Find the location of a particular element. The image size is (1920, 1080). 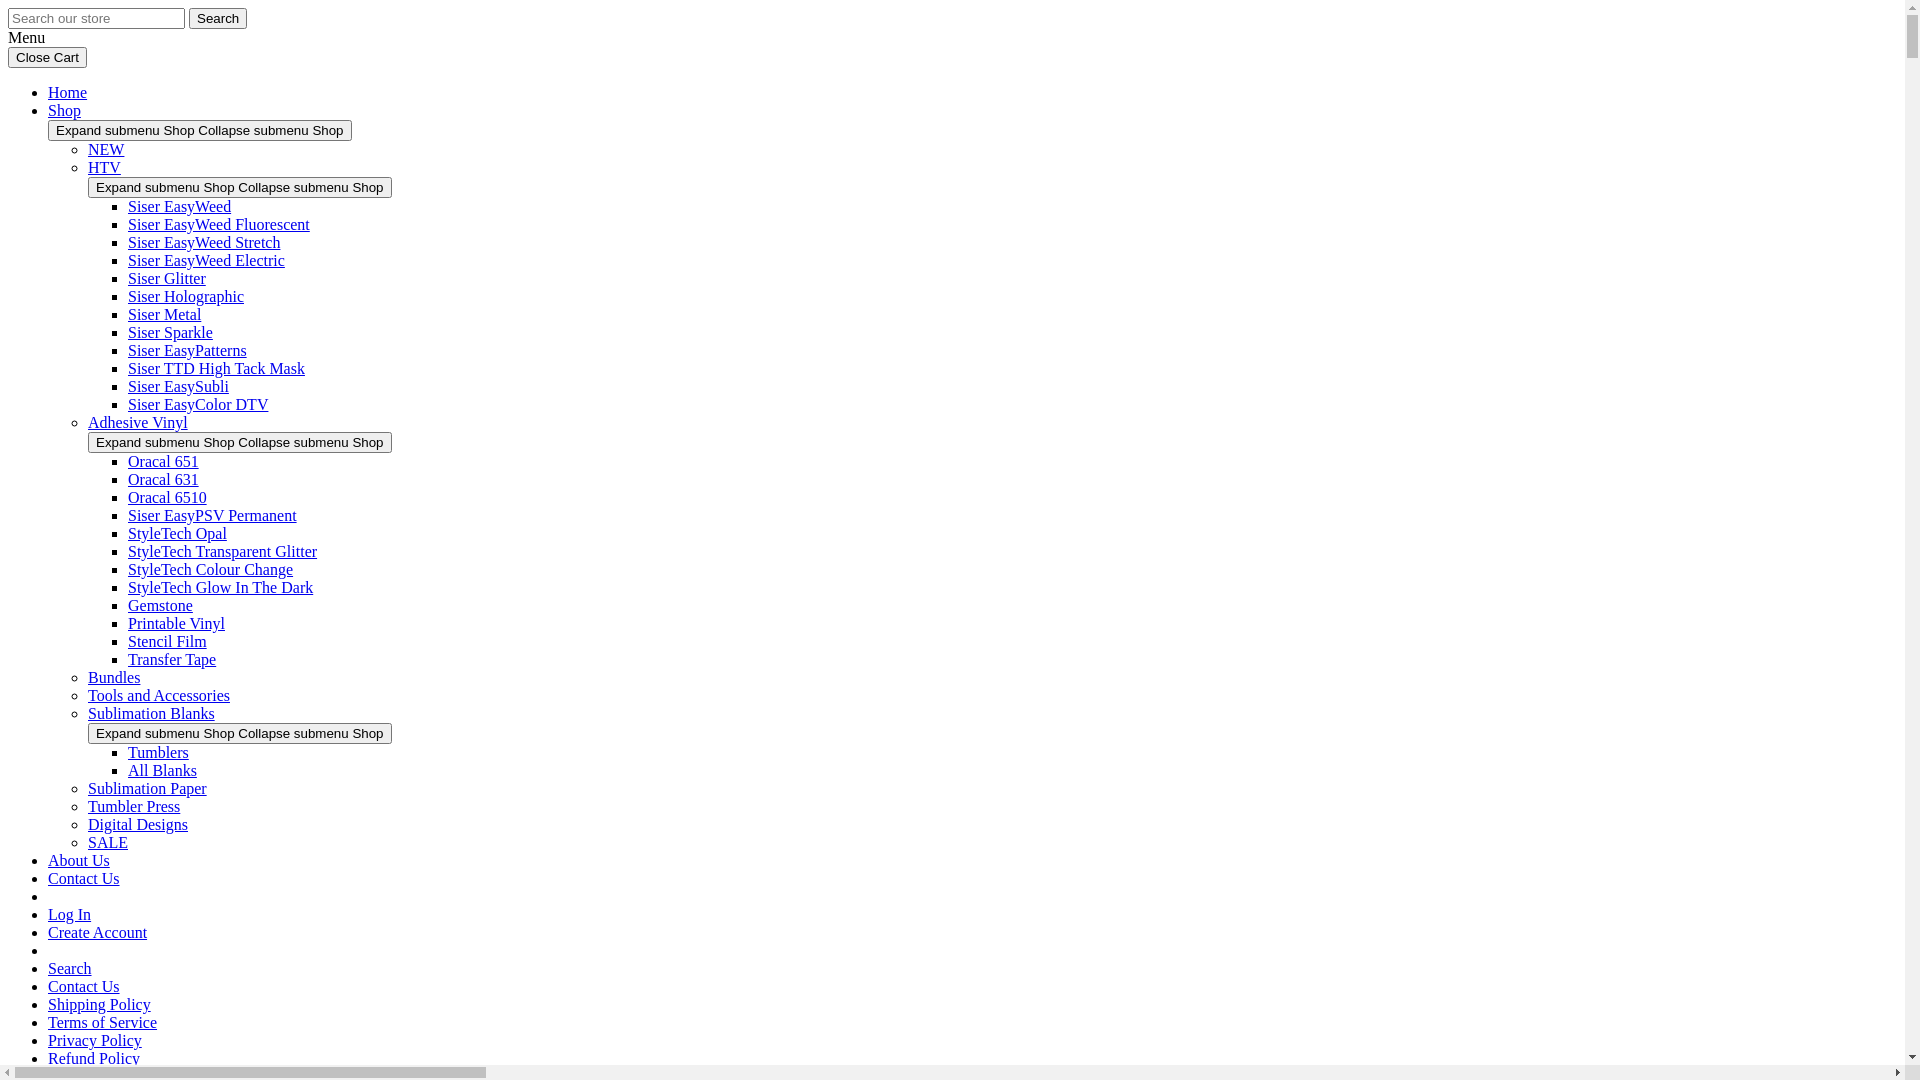

Printable Vinyl is located at coordinates (176, 624).